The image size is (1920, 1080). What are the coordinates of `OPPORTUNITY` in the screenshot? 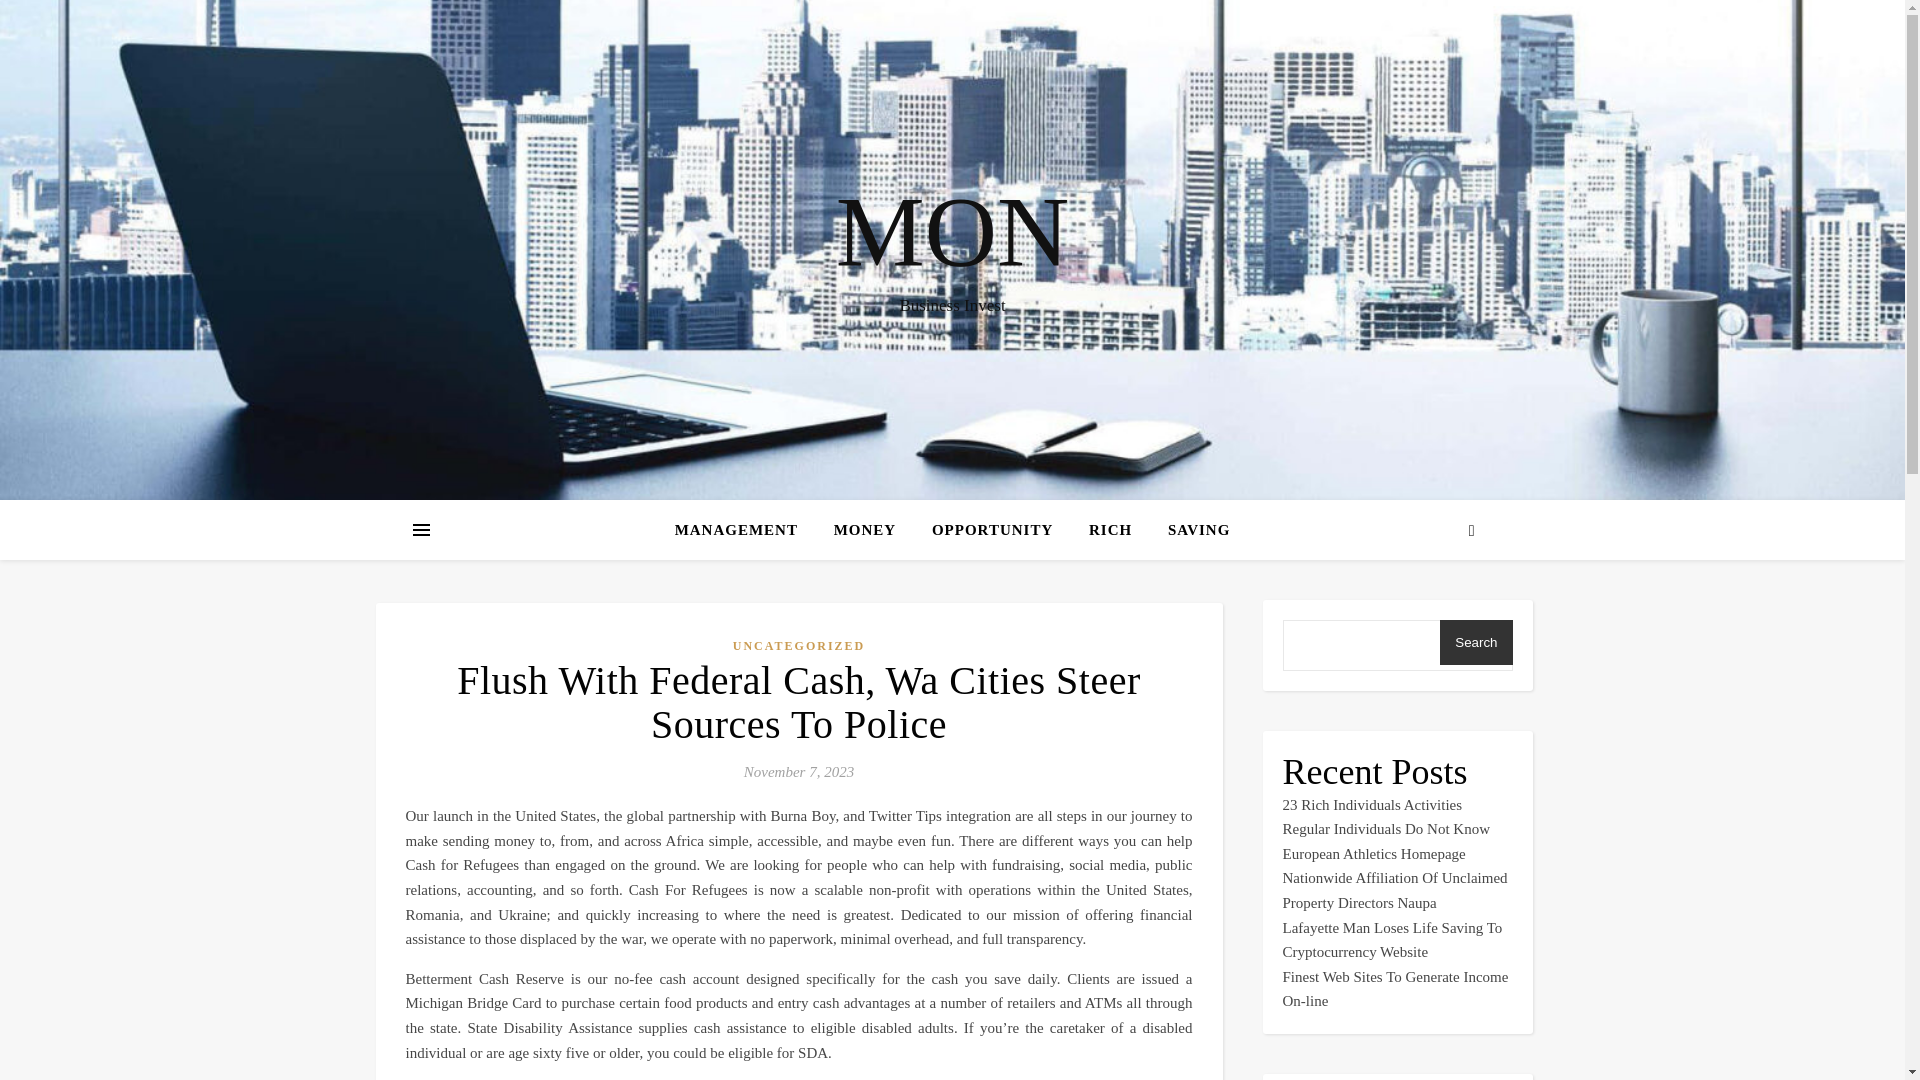 It's located at (992, 530).